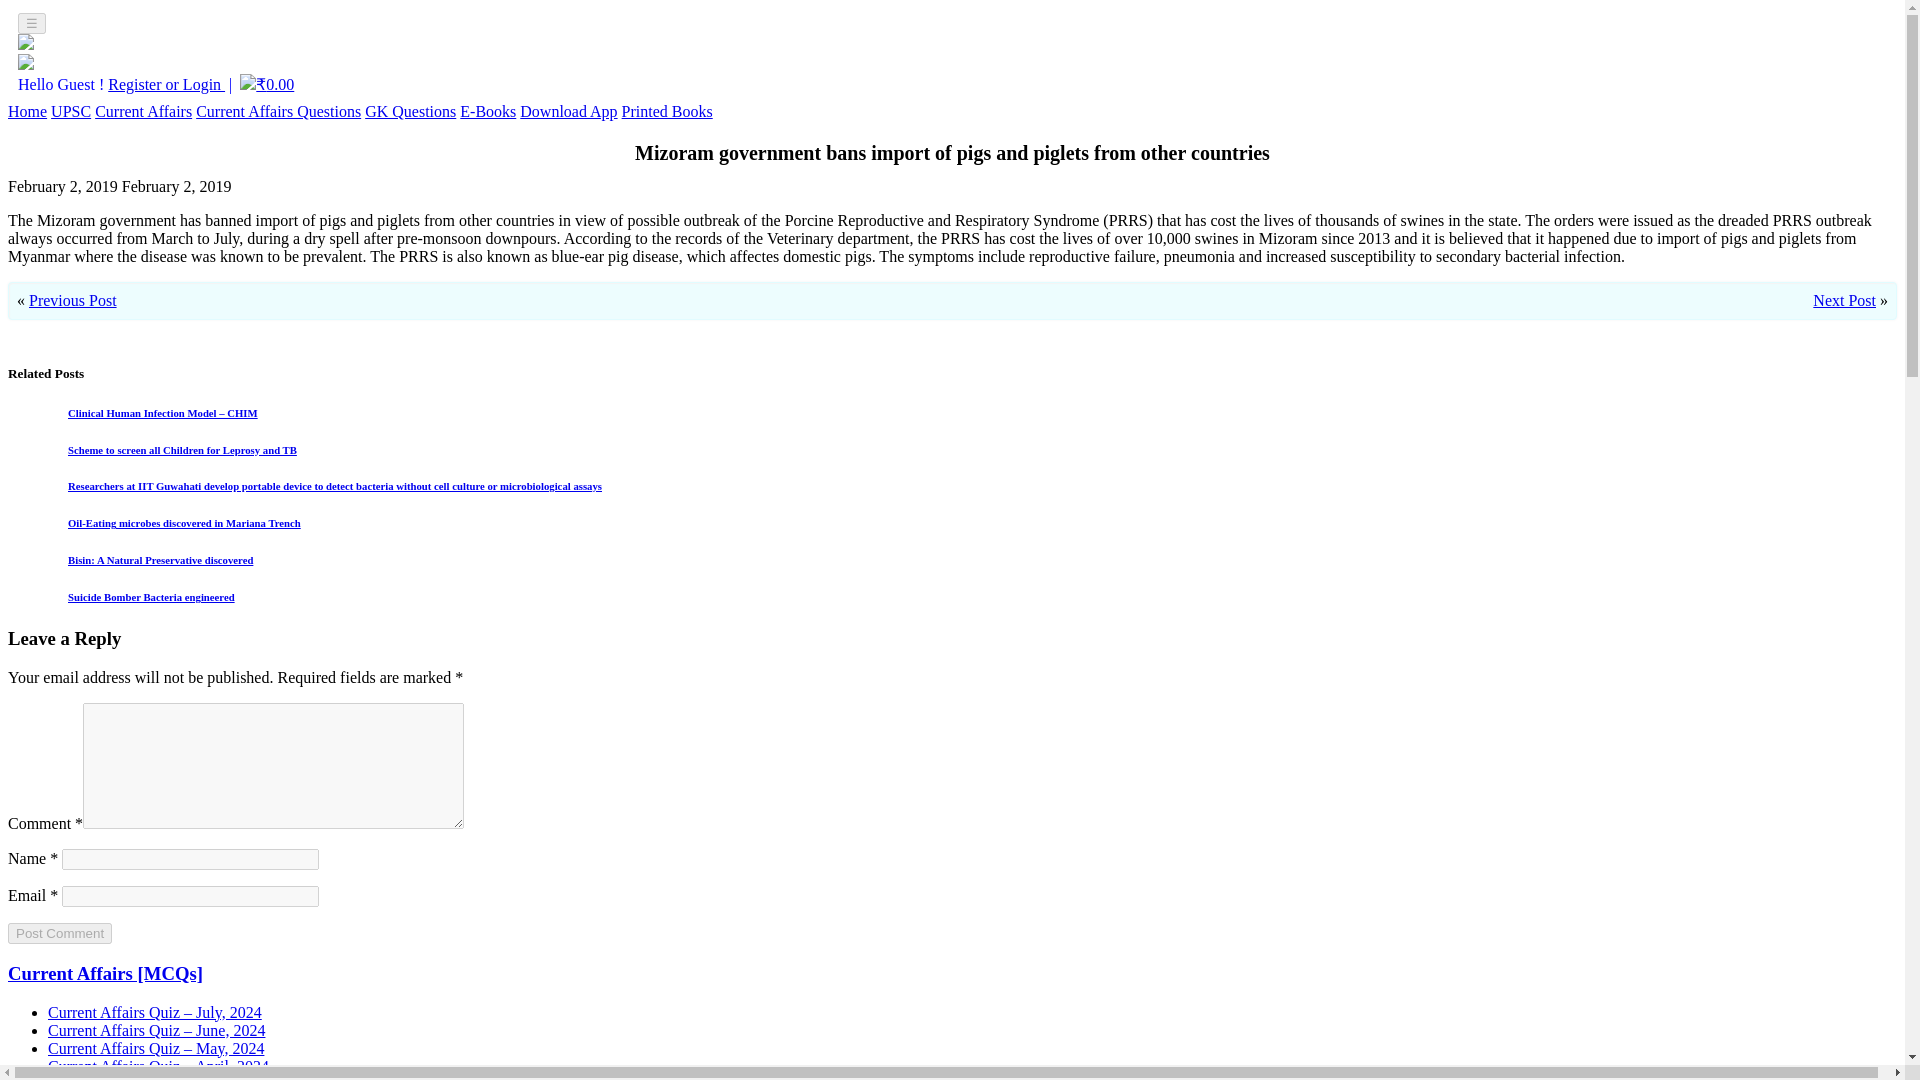  I want to click on Bisin: A Natural Preservative discovered, so click(160, 560).